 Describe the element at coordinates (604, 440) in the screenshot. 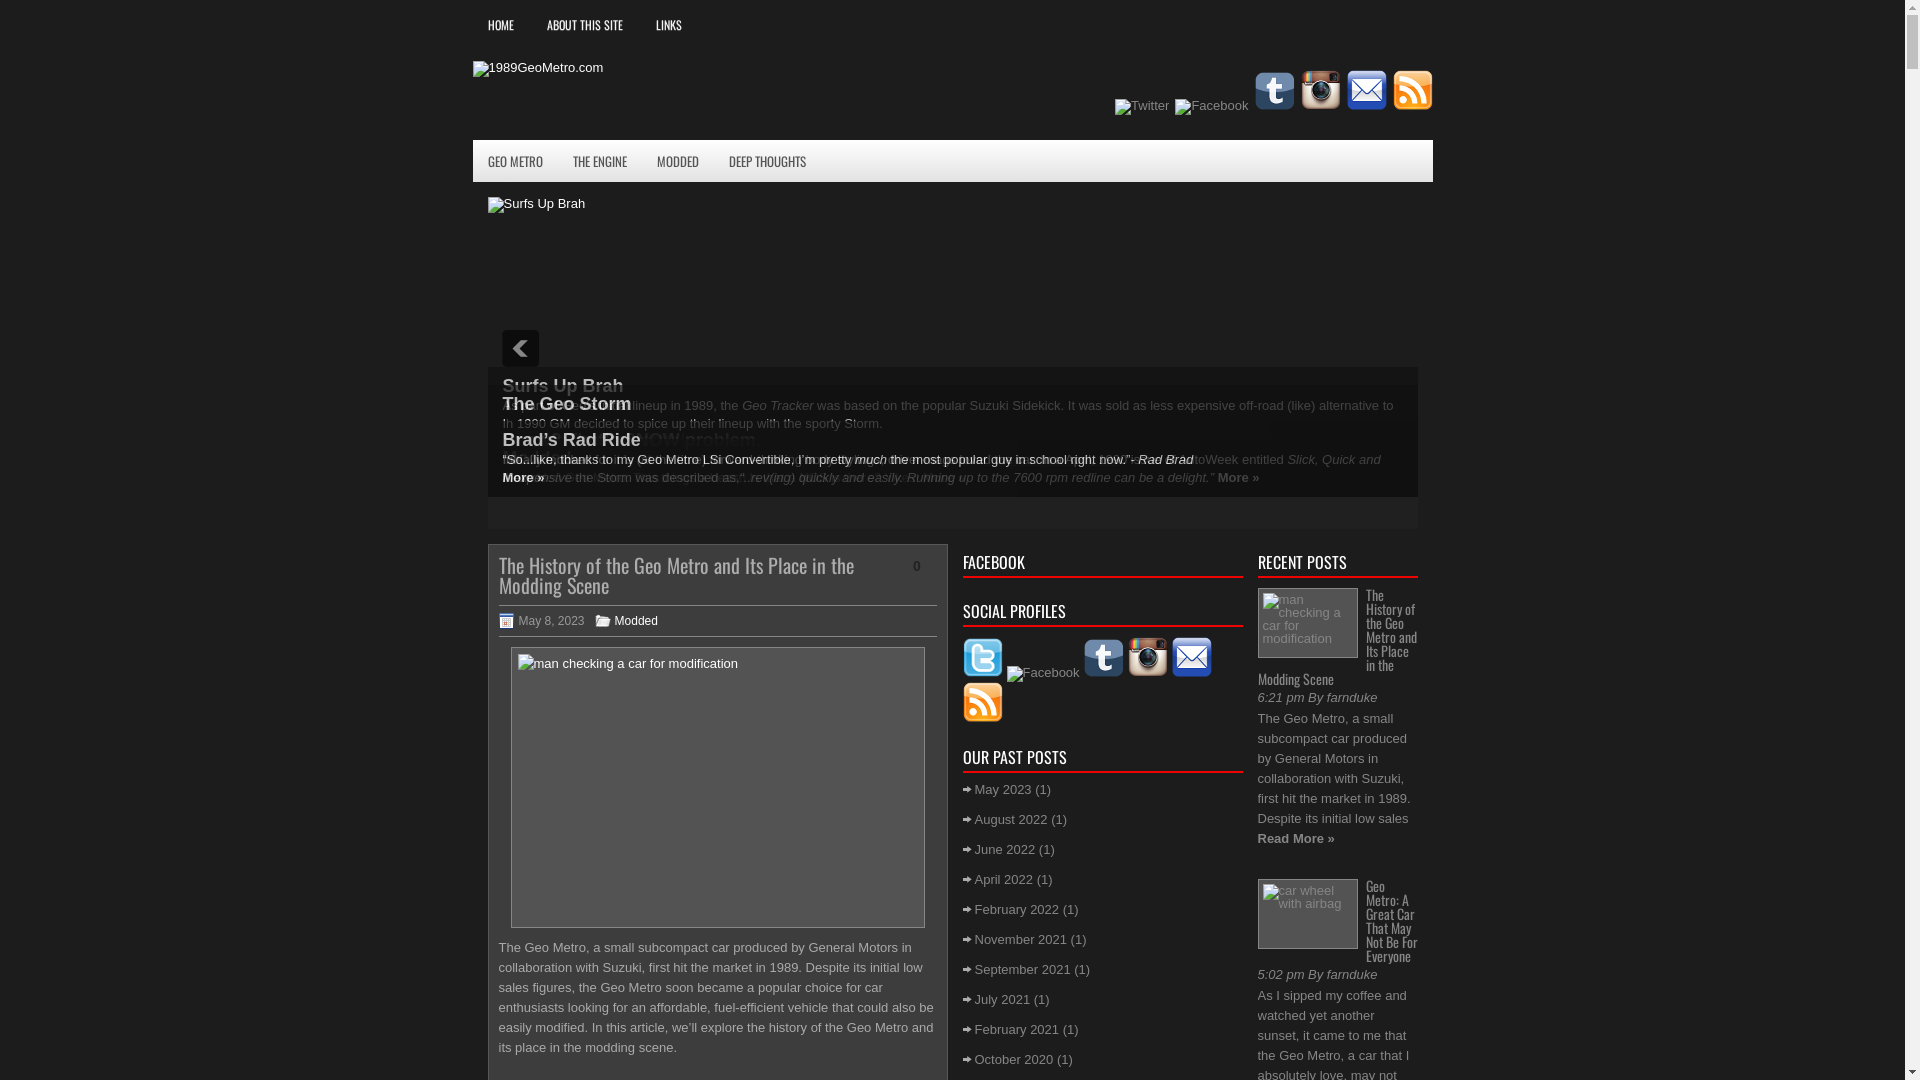

I see `Geo Metro Convertibles` at that location.